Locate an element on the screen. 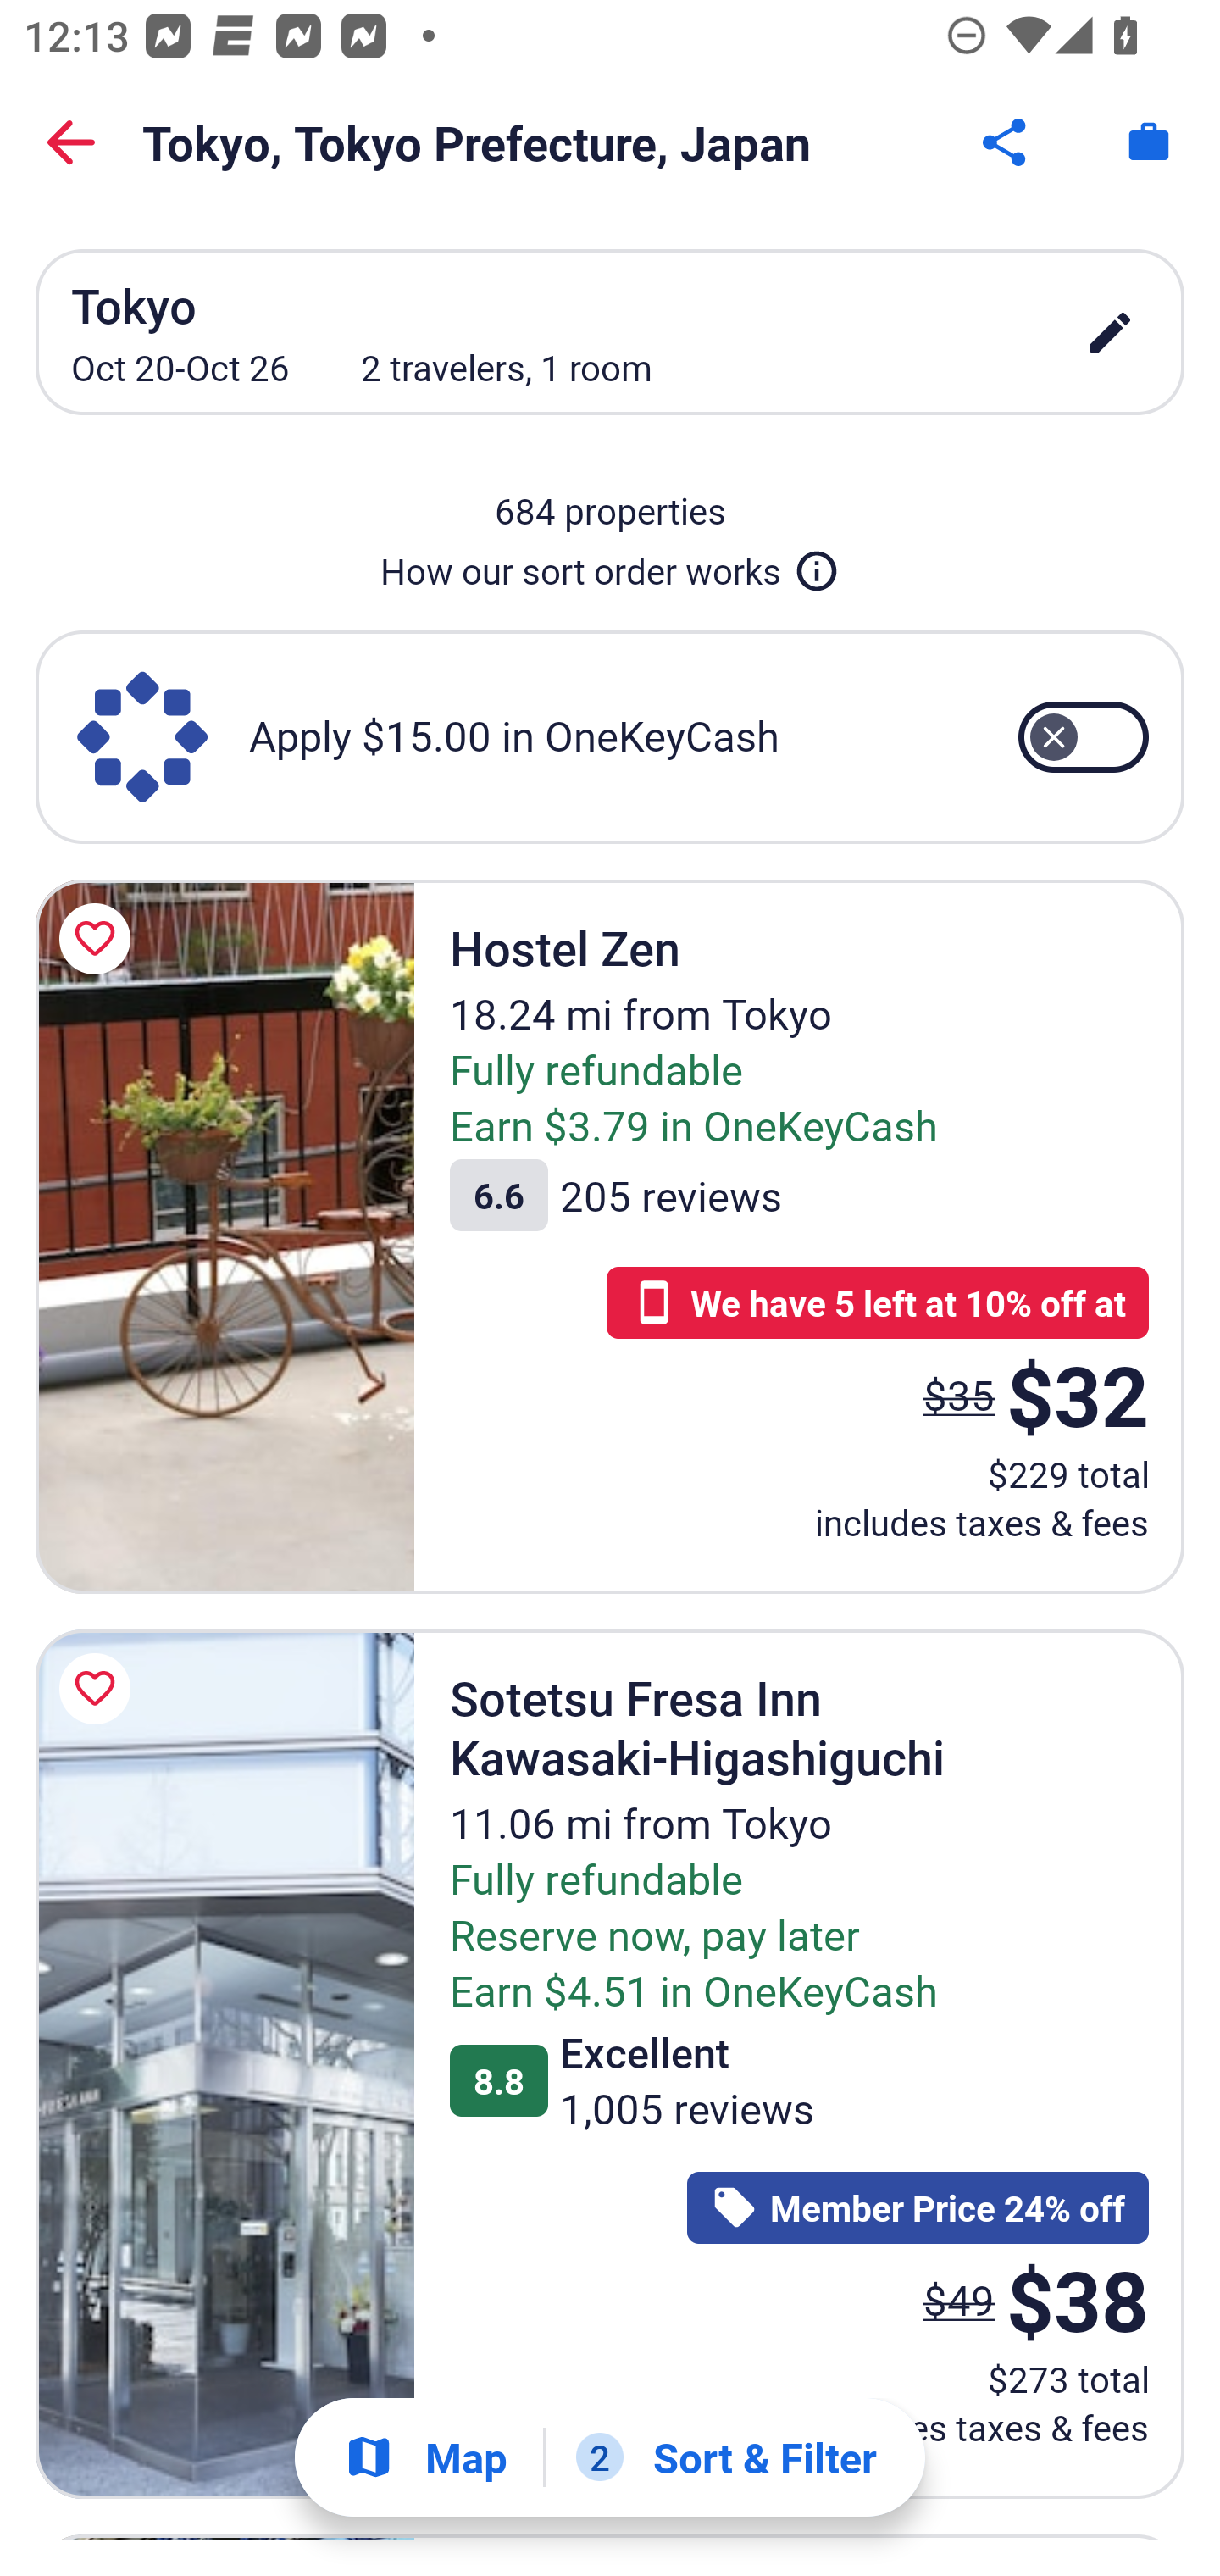  $49 The price was $49 is located at coordinates (959, 2298).